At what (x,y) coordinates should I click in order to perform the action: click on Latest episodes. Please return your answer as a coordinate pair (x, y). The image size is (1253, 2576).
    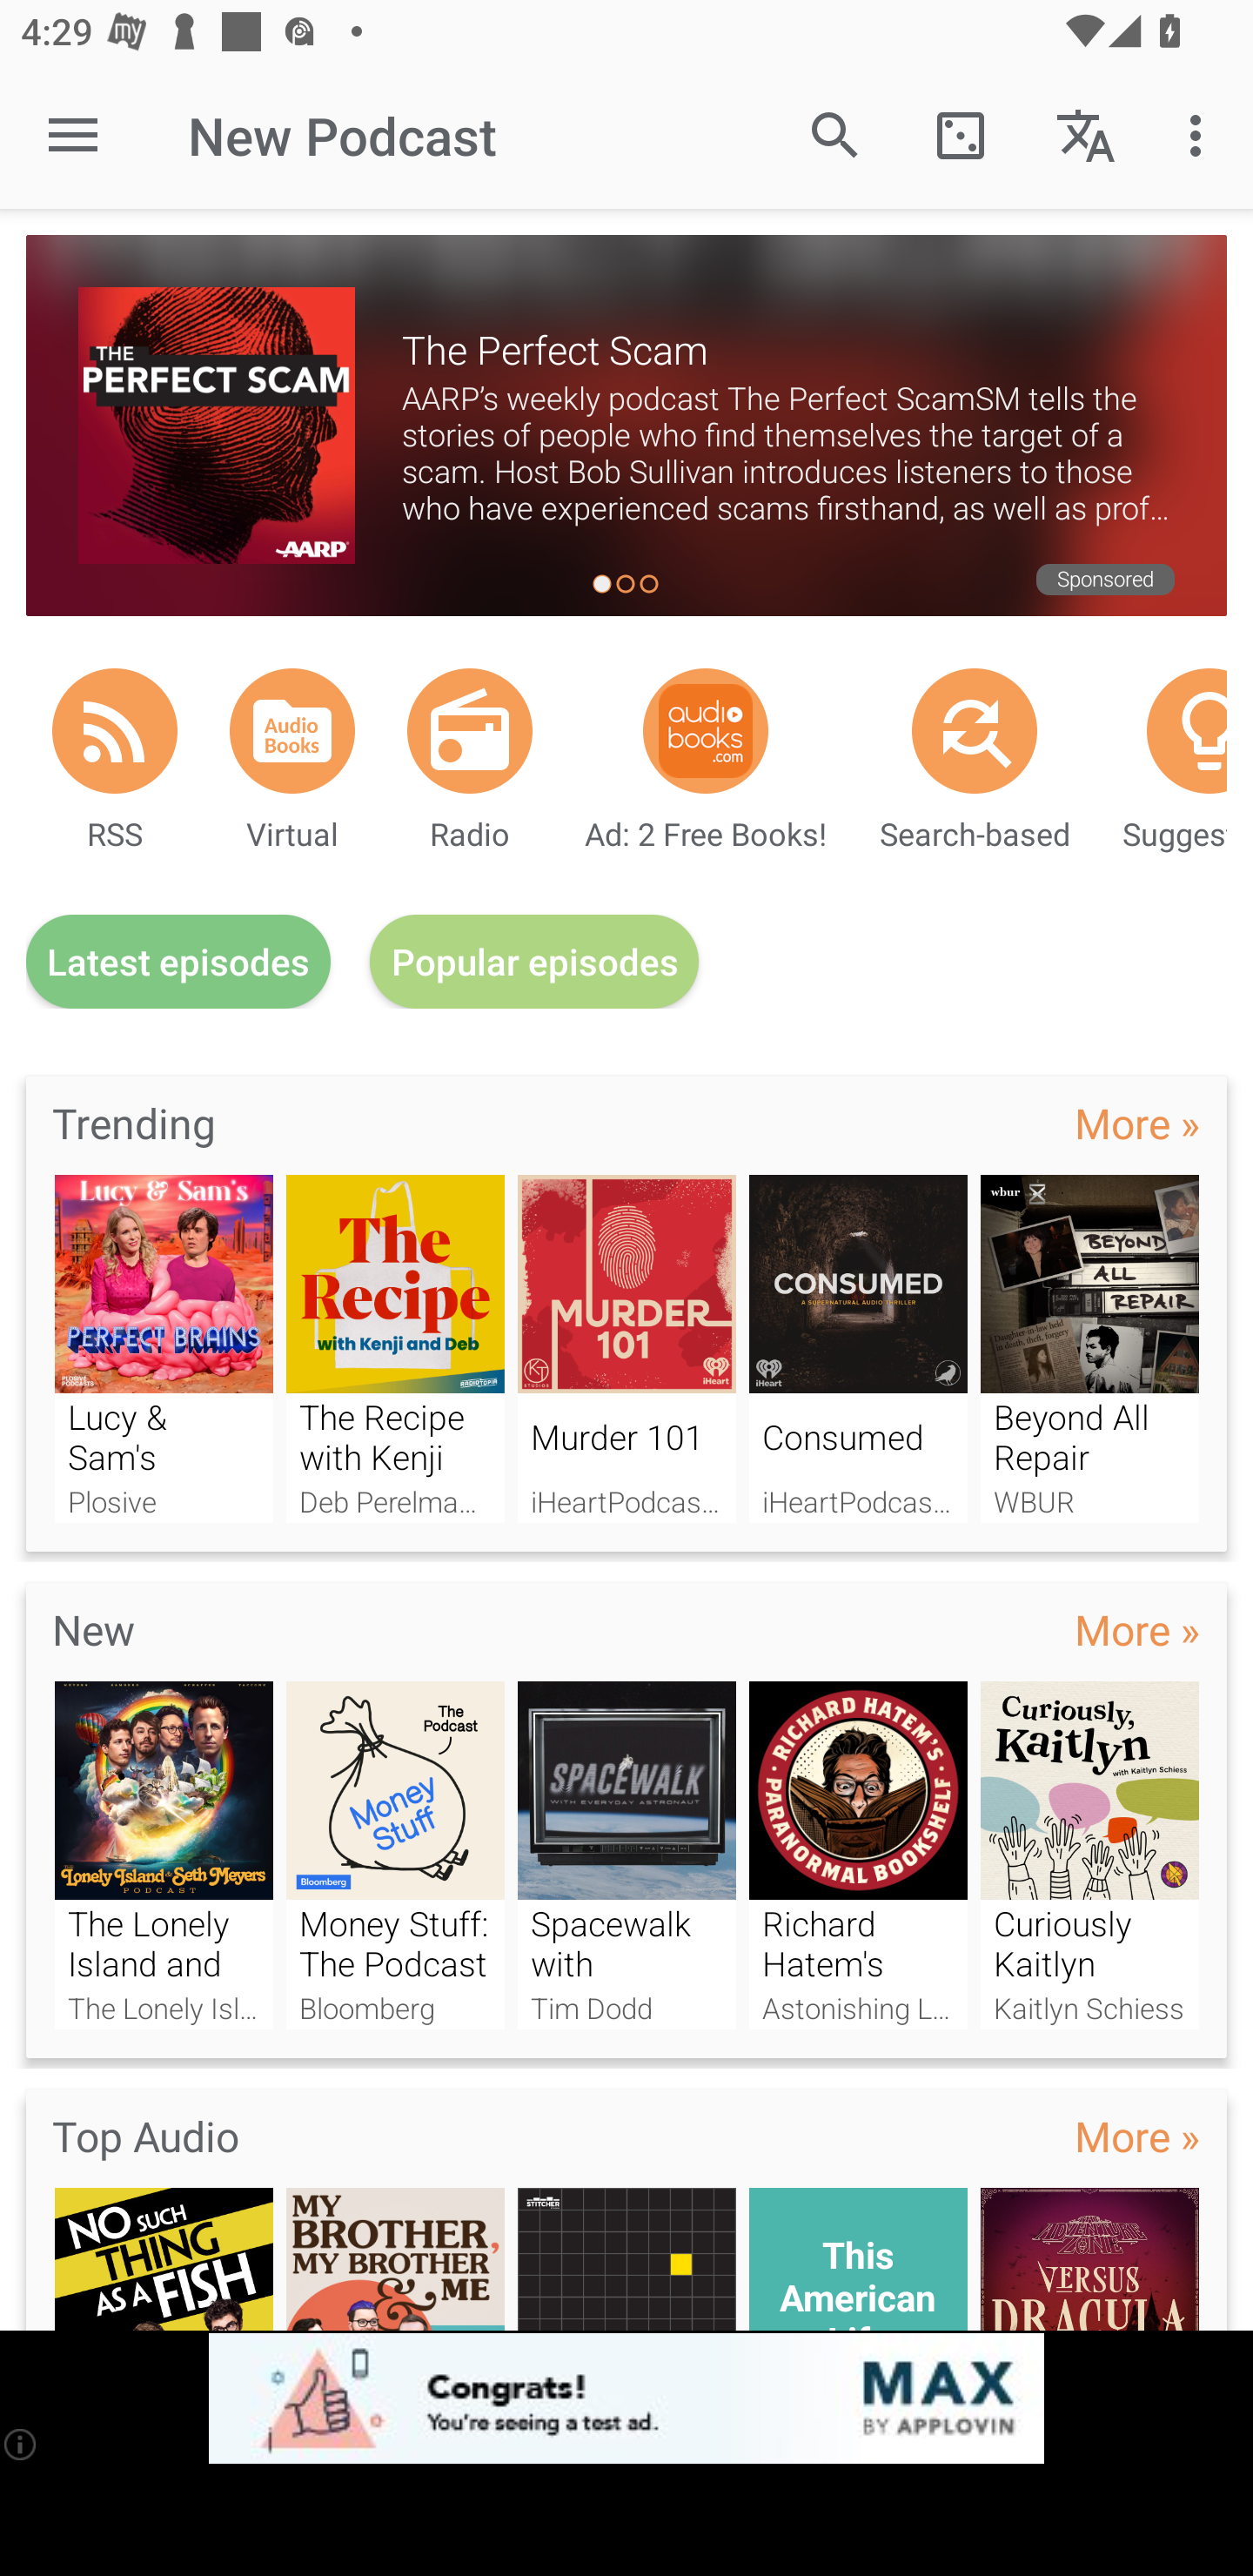
    Looking at the image, I should click on (178, 962).